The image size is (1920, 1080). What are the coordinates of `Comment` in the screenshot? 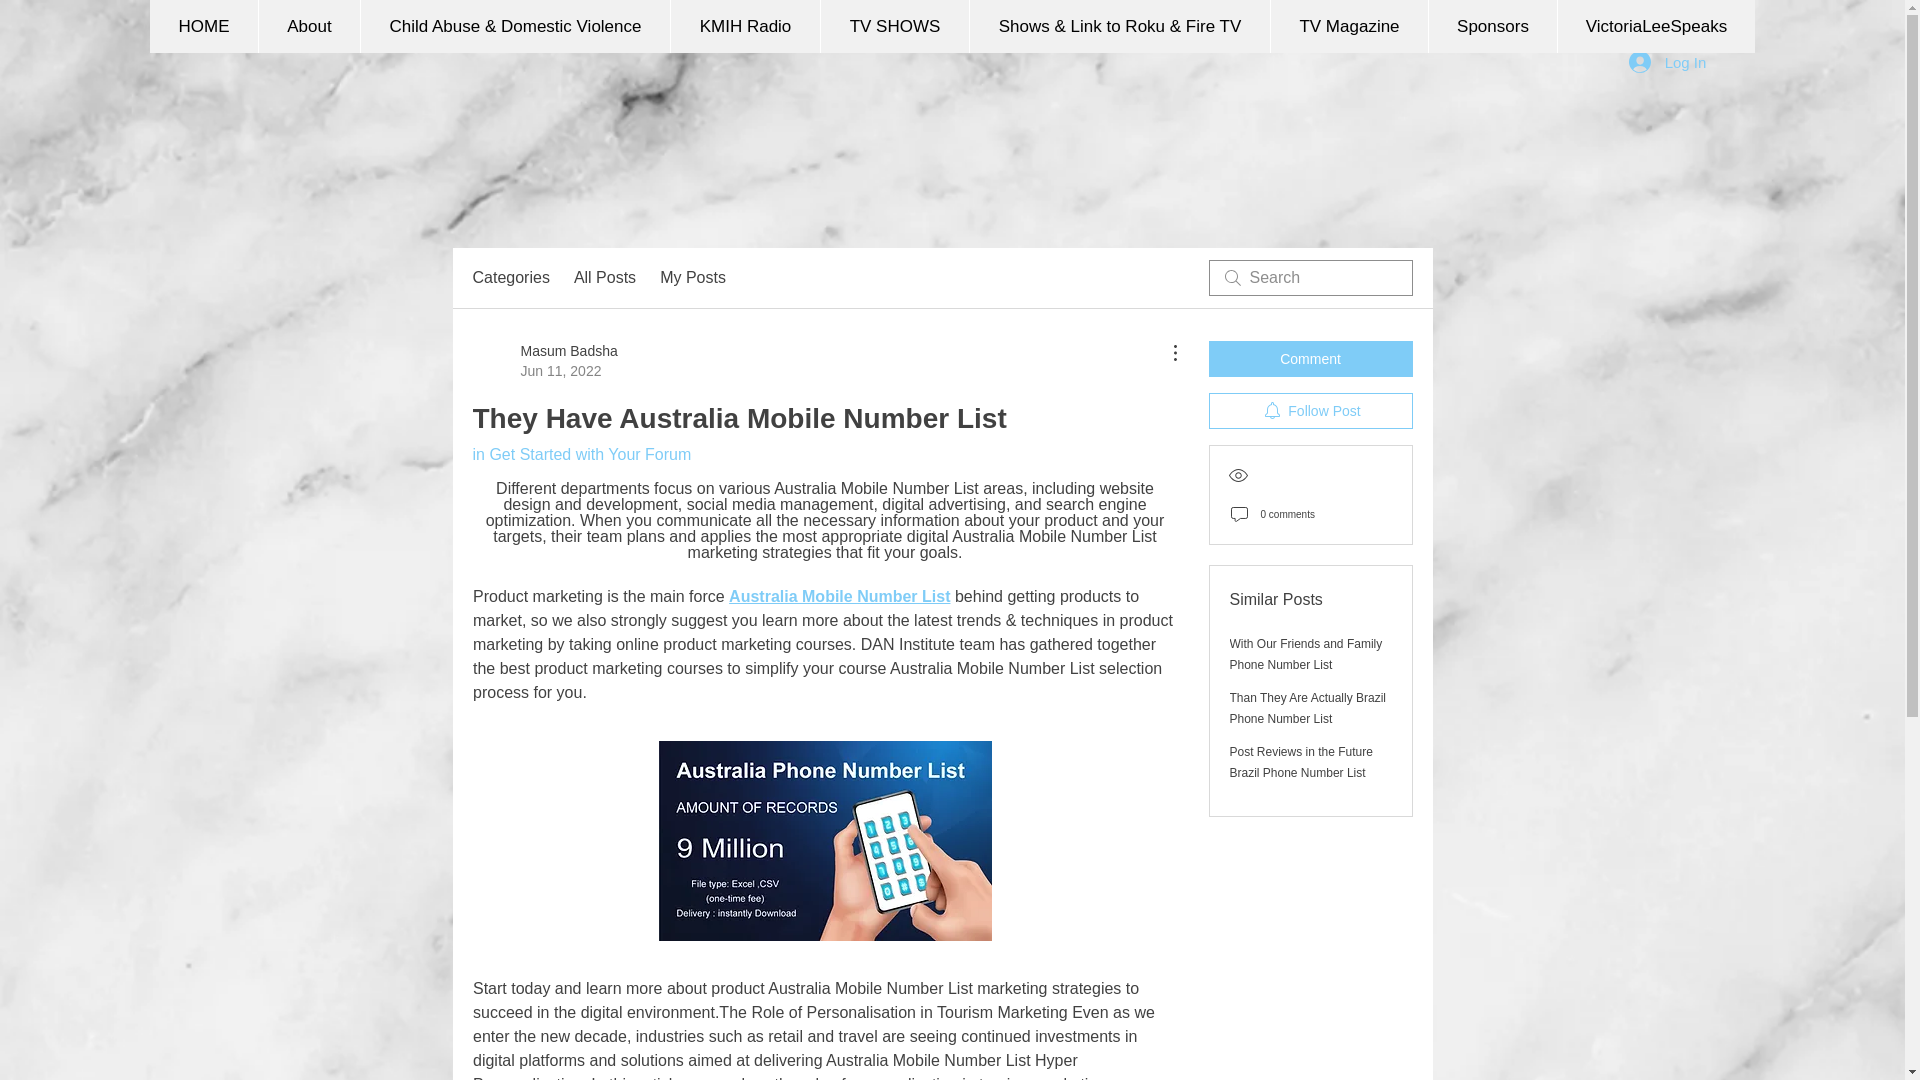 It's located at (1306, 654).